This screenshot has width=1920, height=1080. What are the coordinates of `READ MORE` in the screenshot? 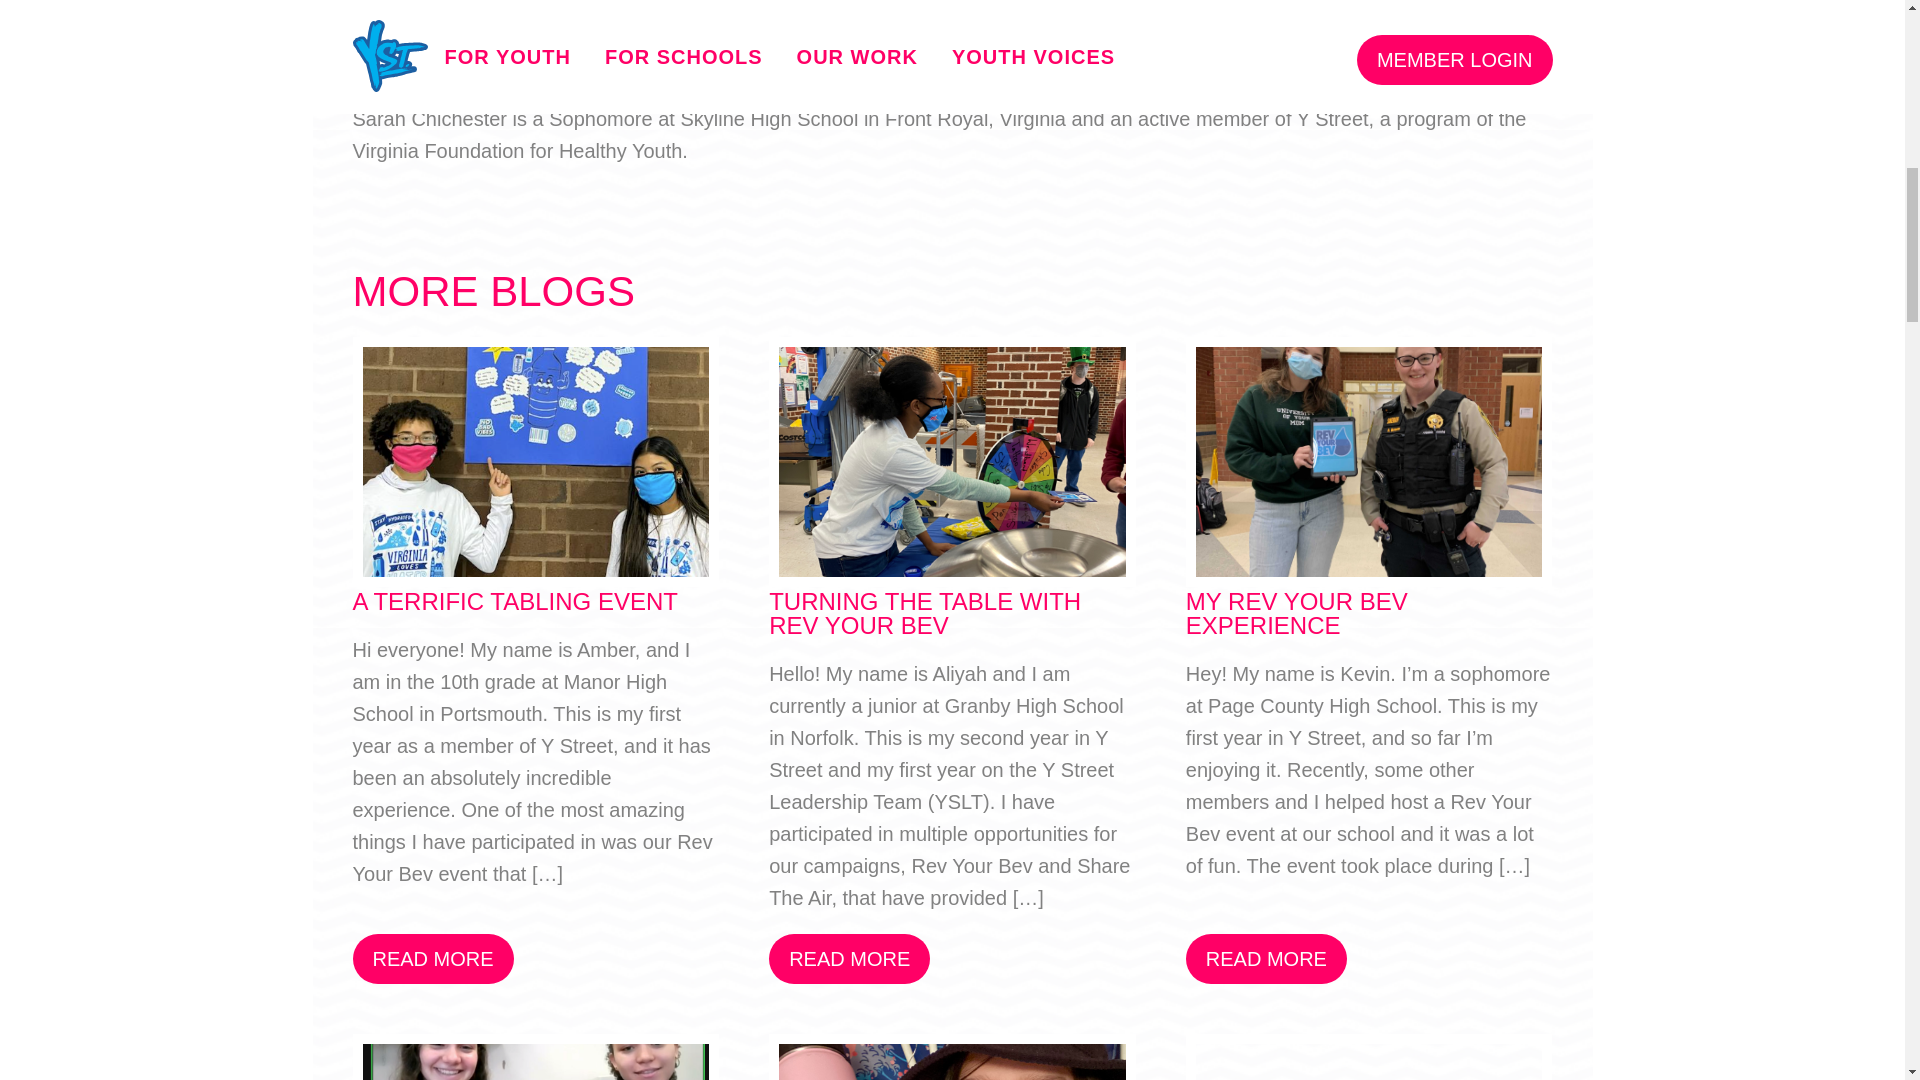 It's located at (849, 958).